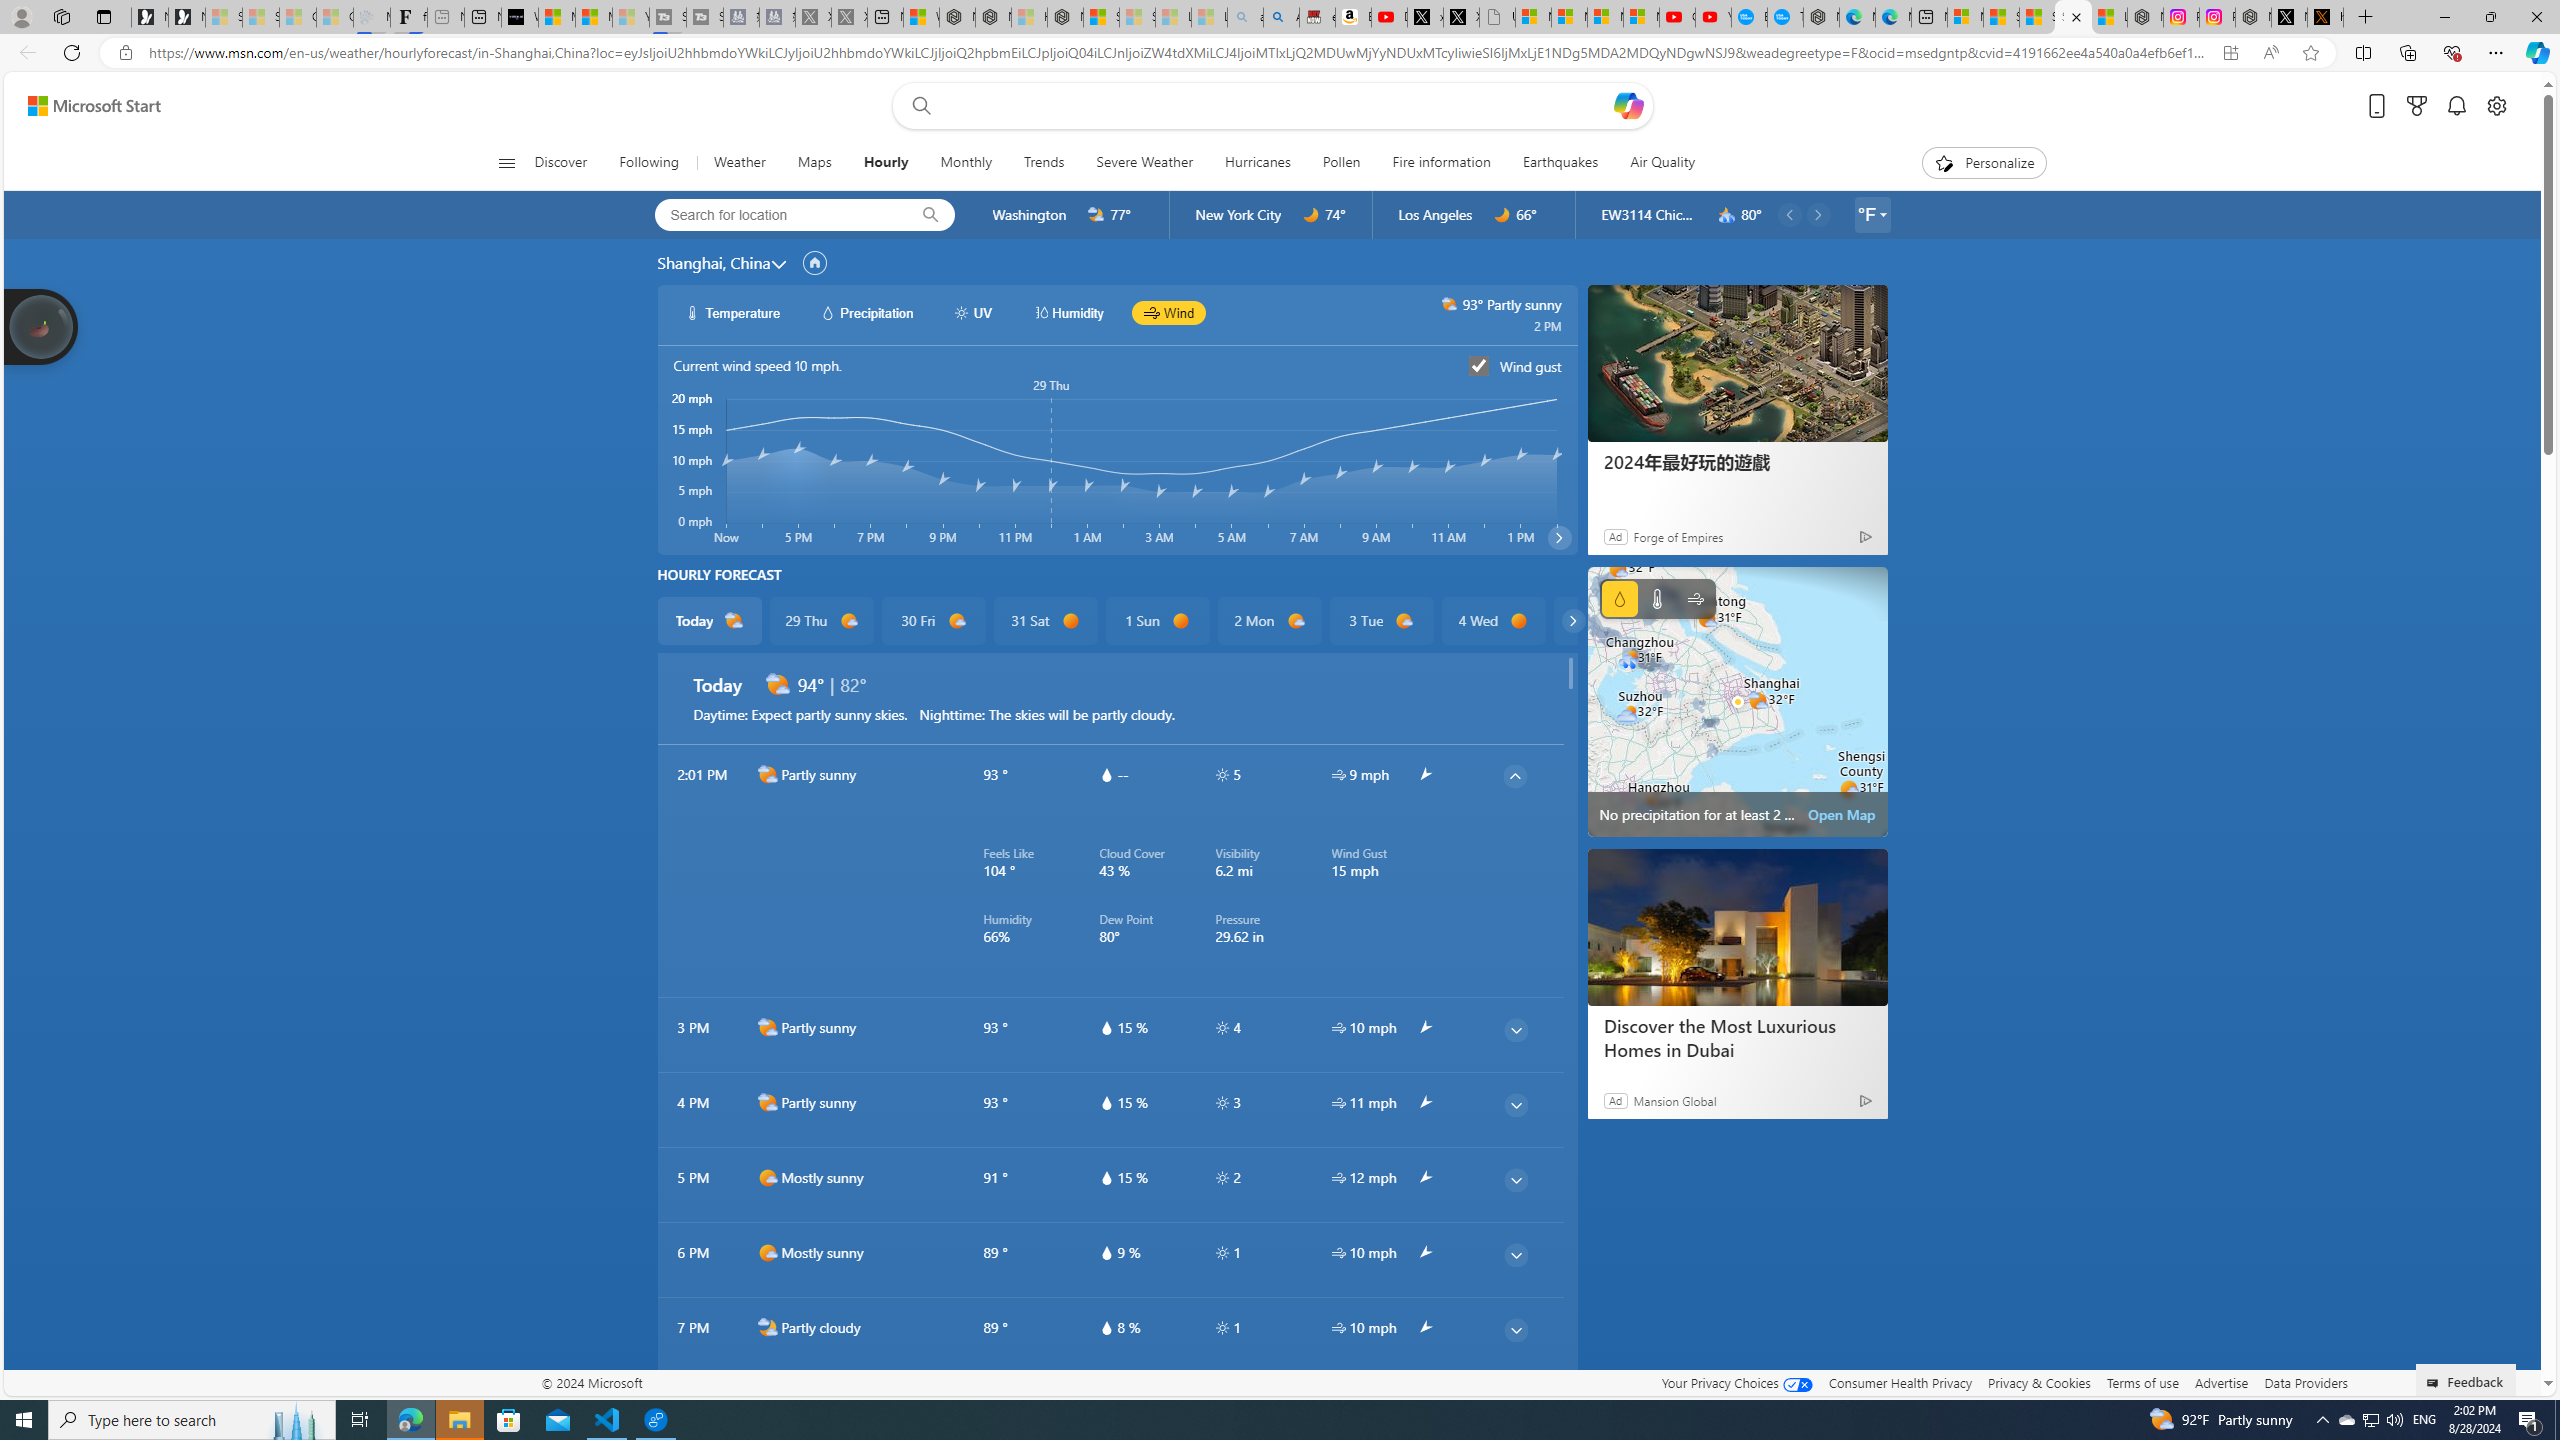 This screenshot has width=2560, height=1440. I want to click on Privacy & Cookies, so click(2040, 1382).